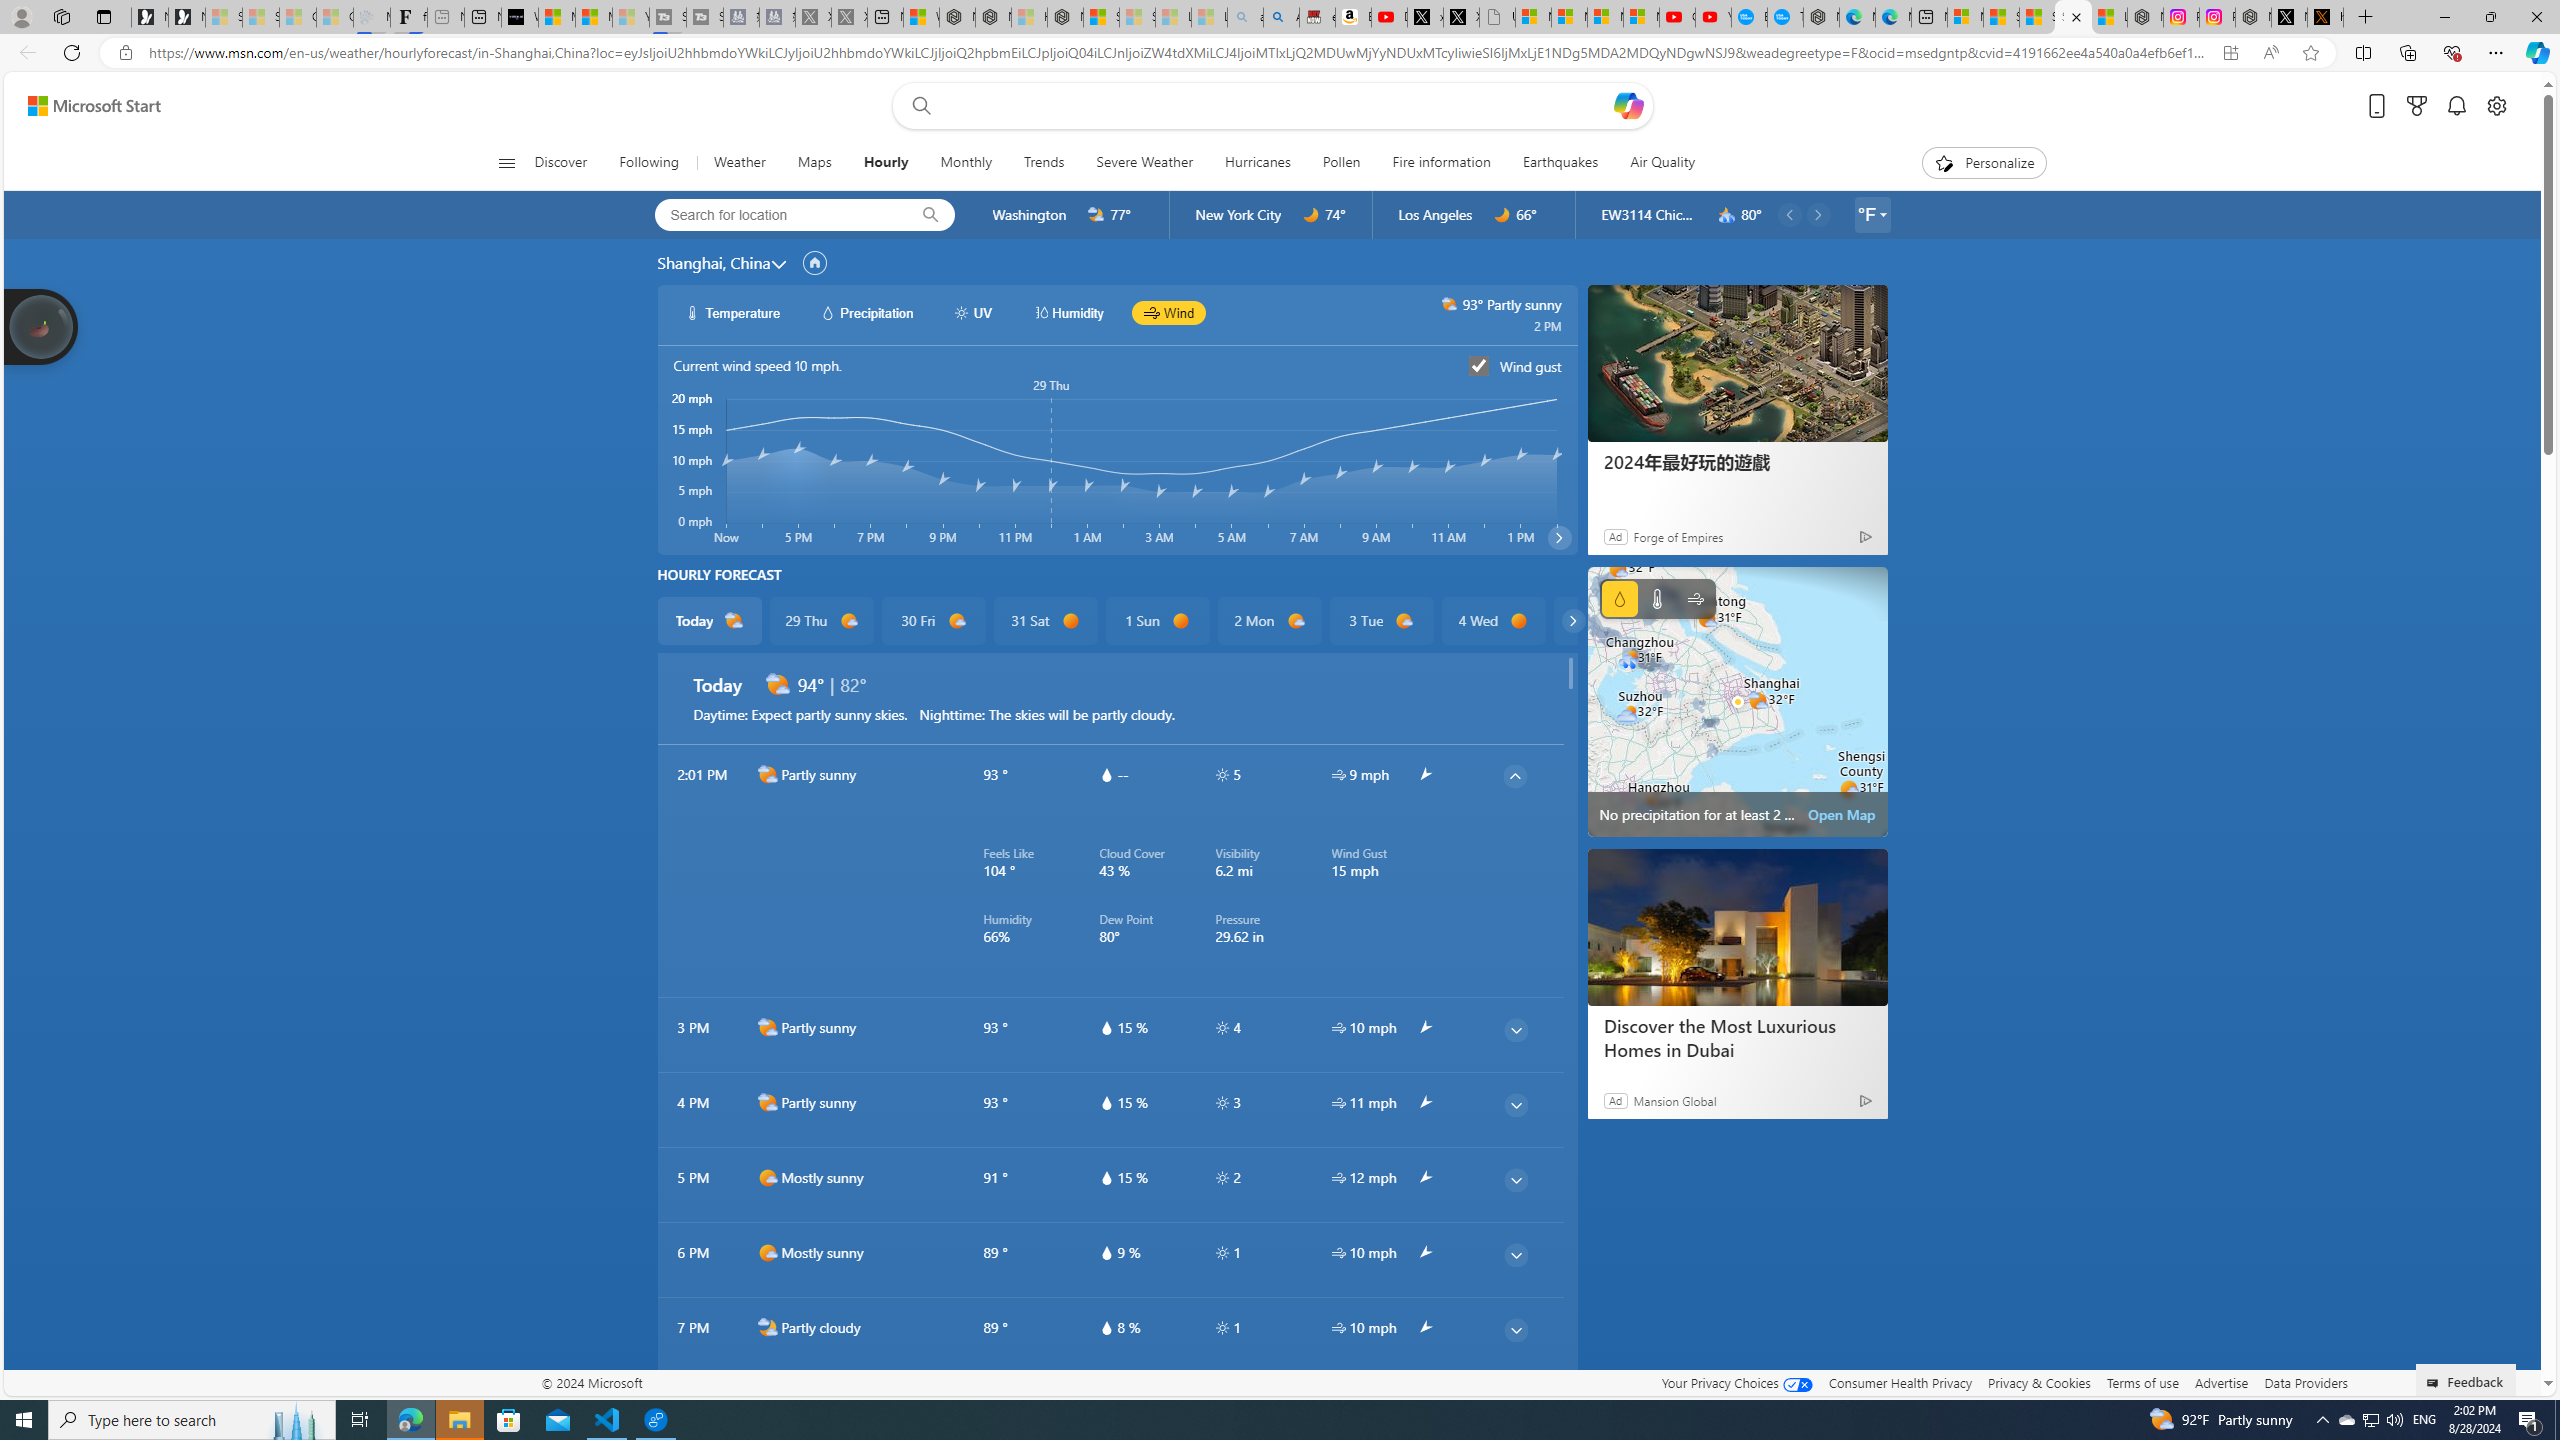 This screenshot has width=2560, height=1440. I want to click on Privacy & Cookies, so click(2040, 1382).